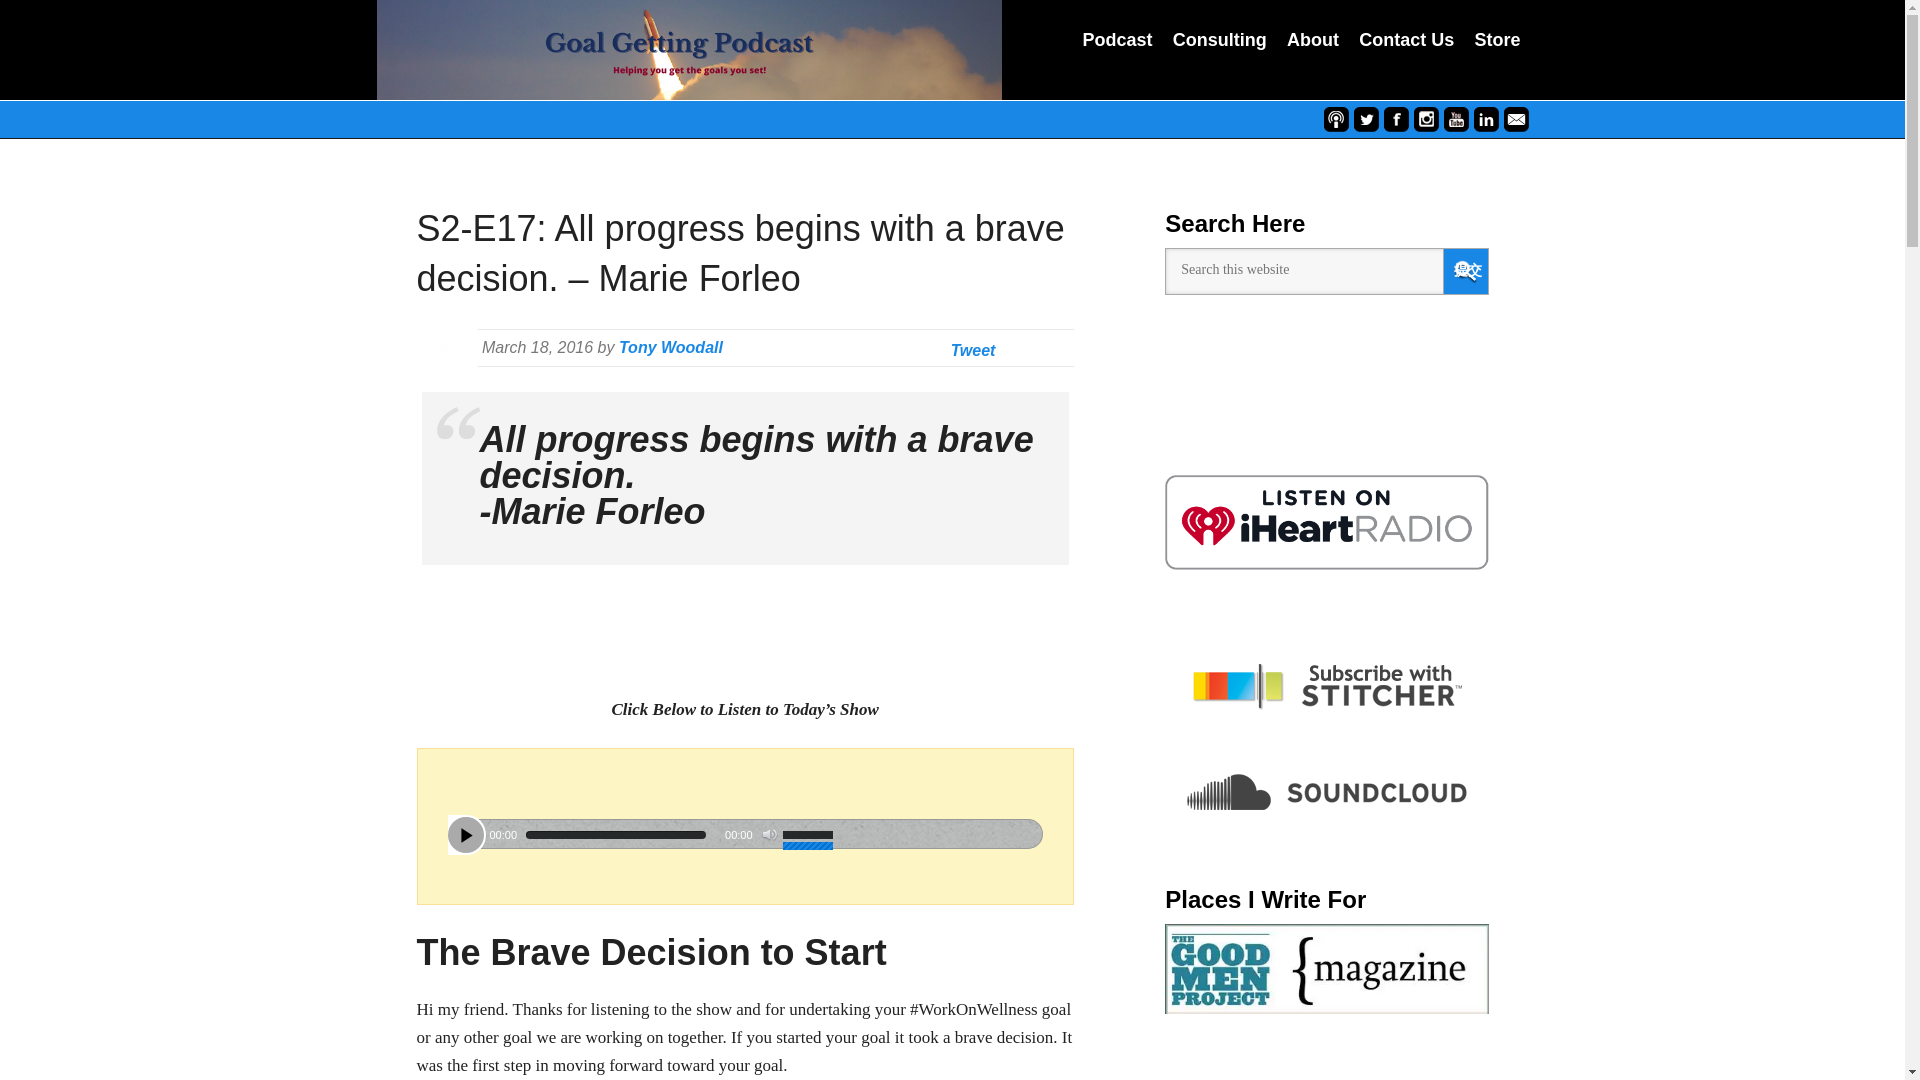 This screenshot has width=1920, height=1080. Describe the element at coordinates (1220, 42) in the screenshot. I see `Consulting` at that location.